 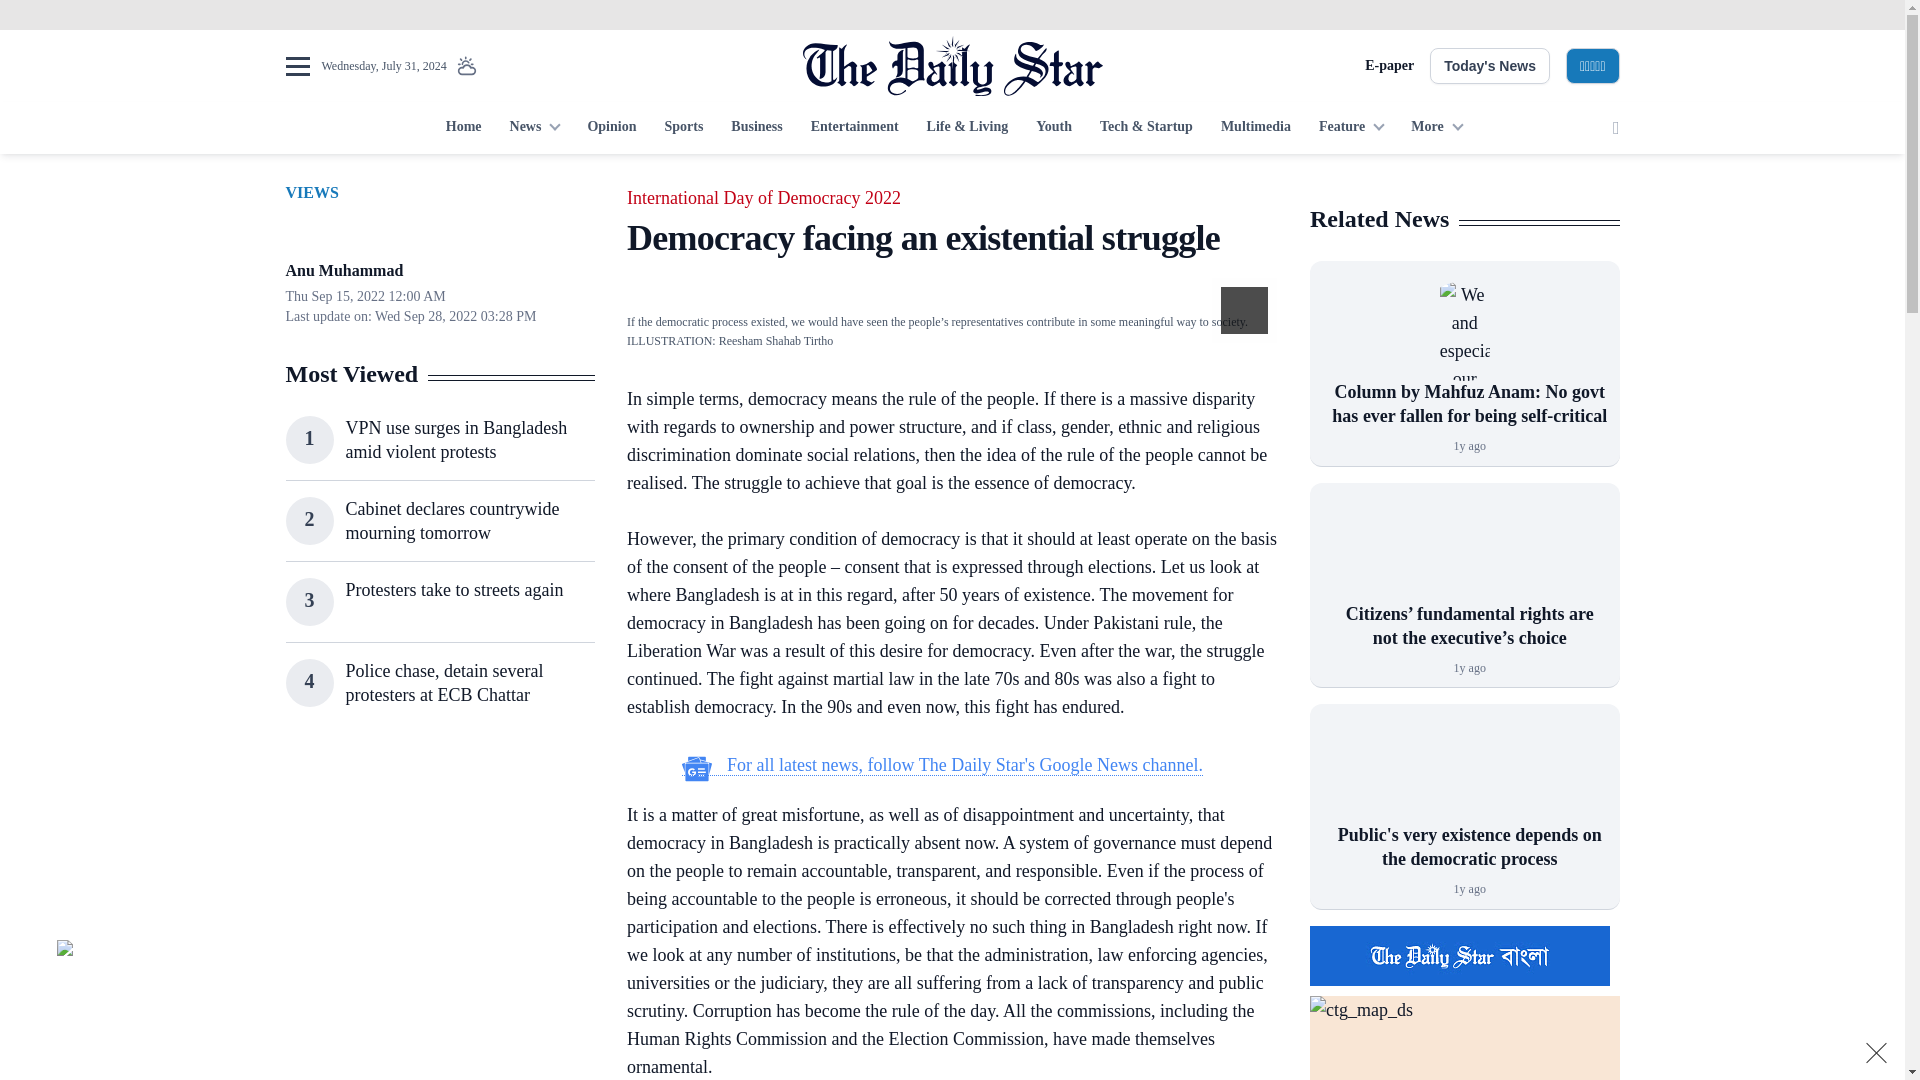 I want to click on Feature, so click(x=1351, y=128).